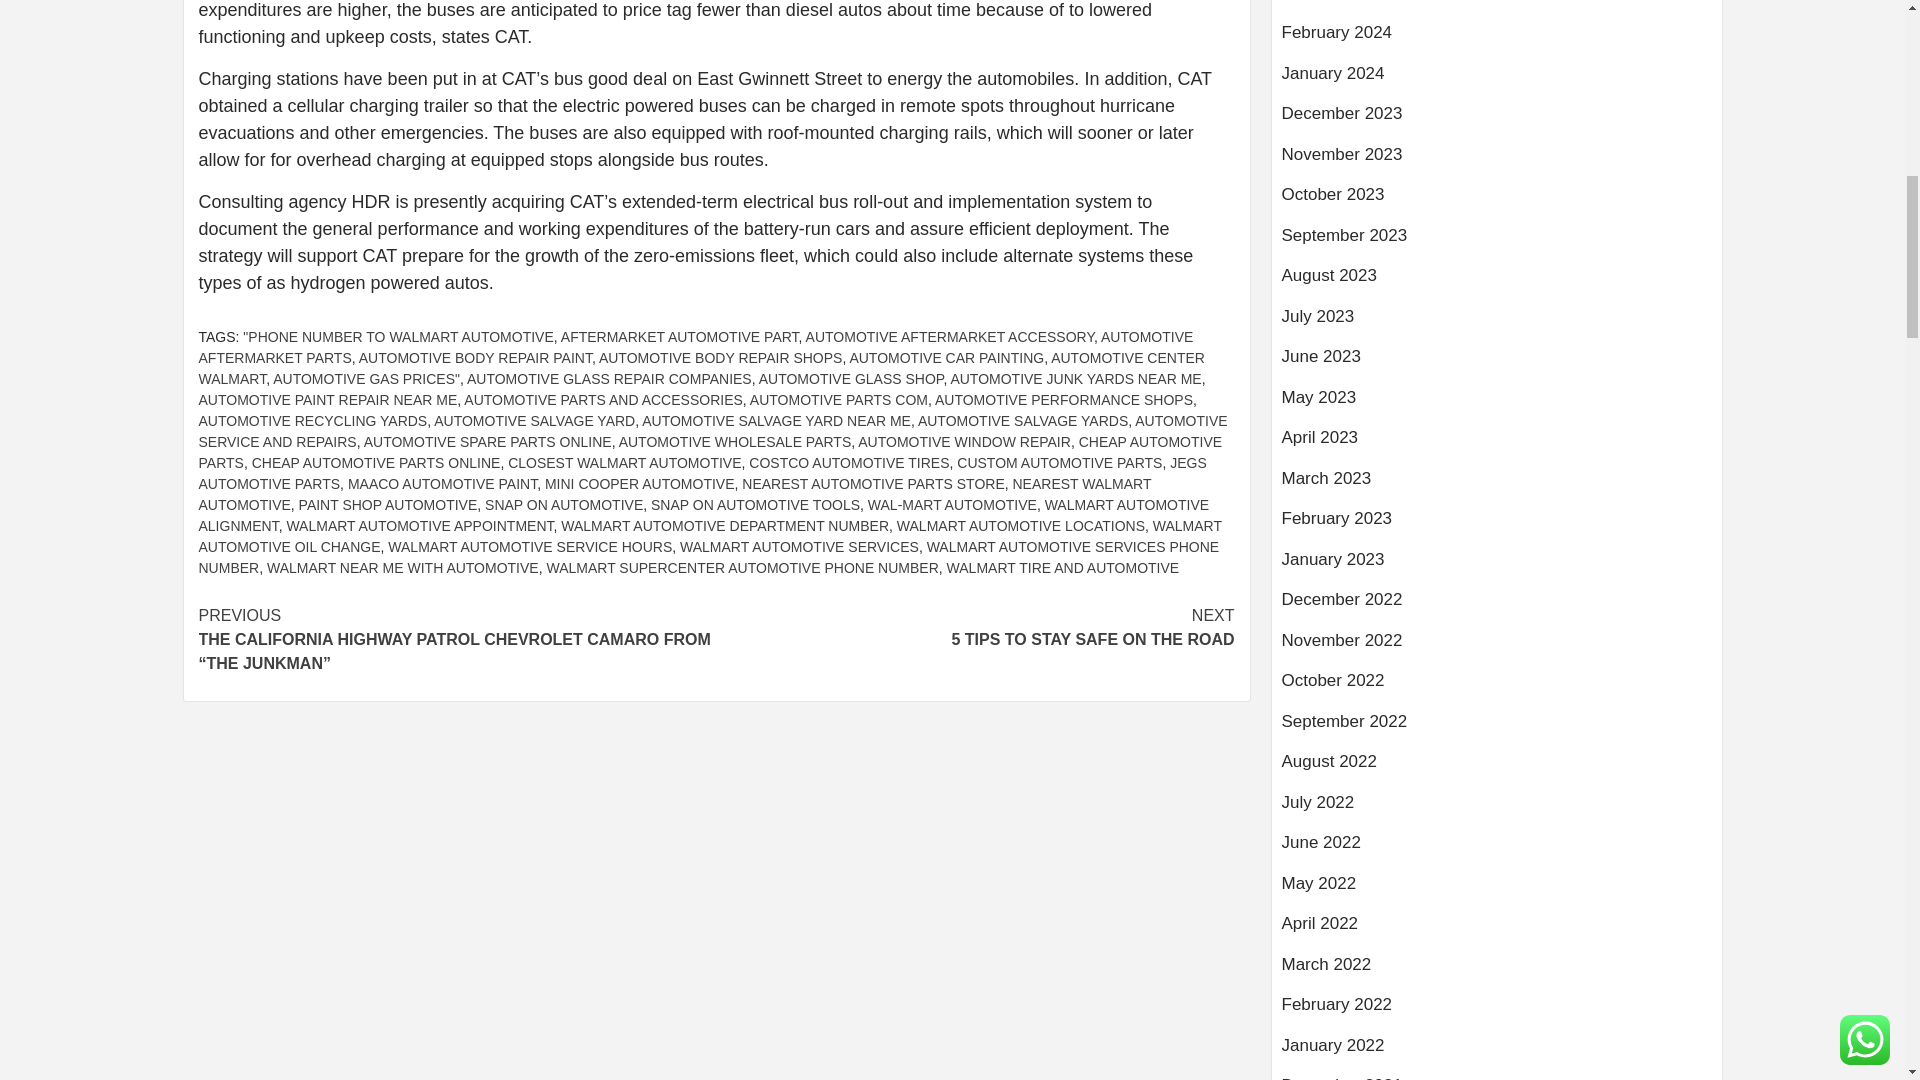 Image resolution: width=1920 pixels, height=1080 pixels. What do you see at coordinates (950, 336) in the screenshot?
I see `AUTOMOTIVE AFTERMARKET ACCESSORY` at bounding box center [950, 336].